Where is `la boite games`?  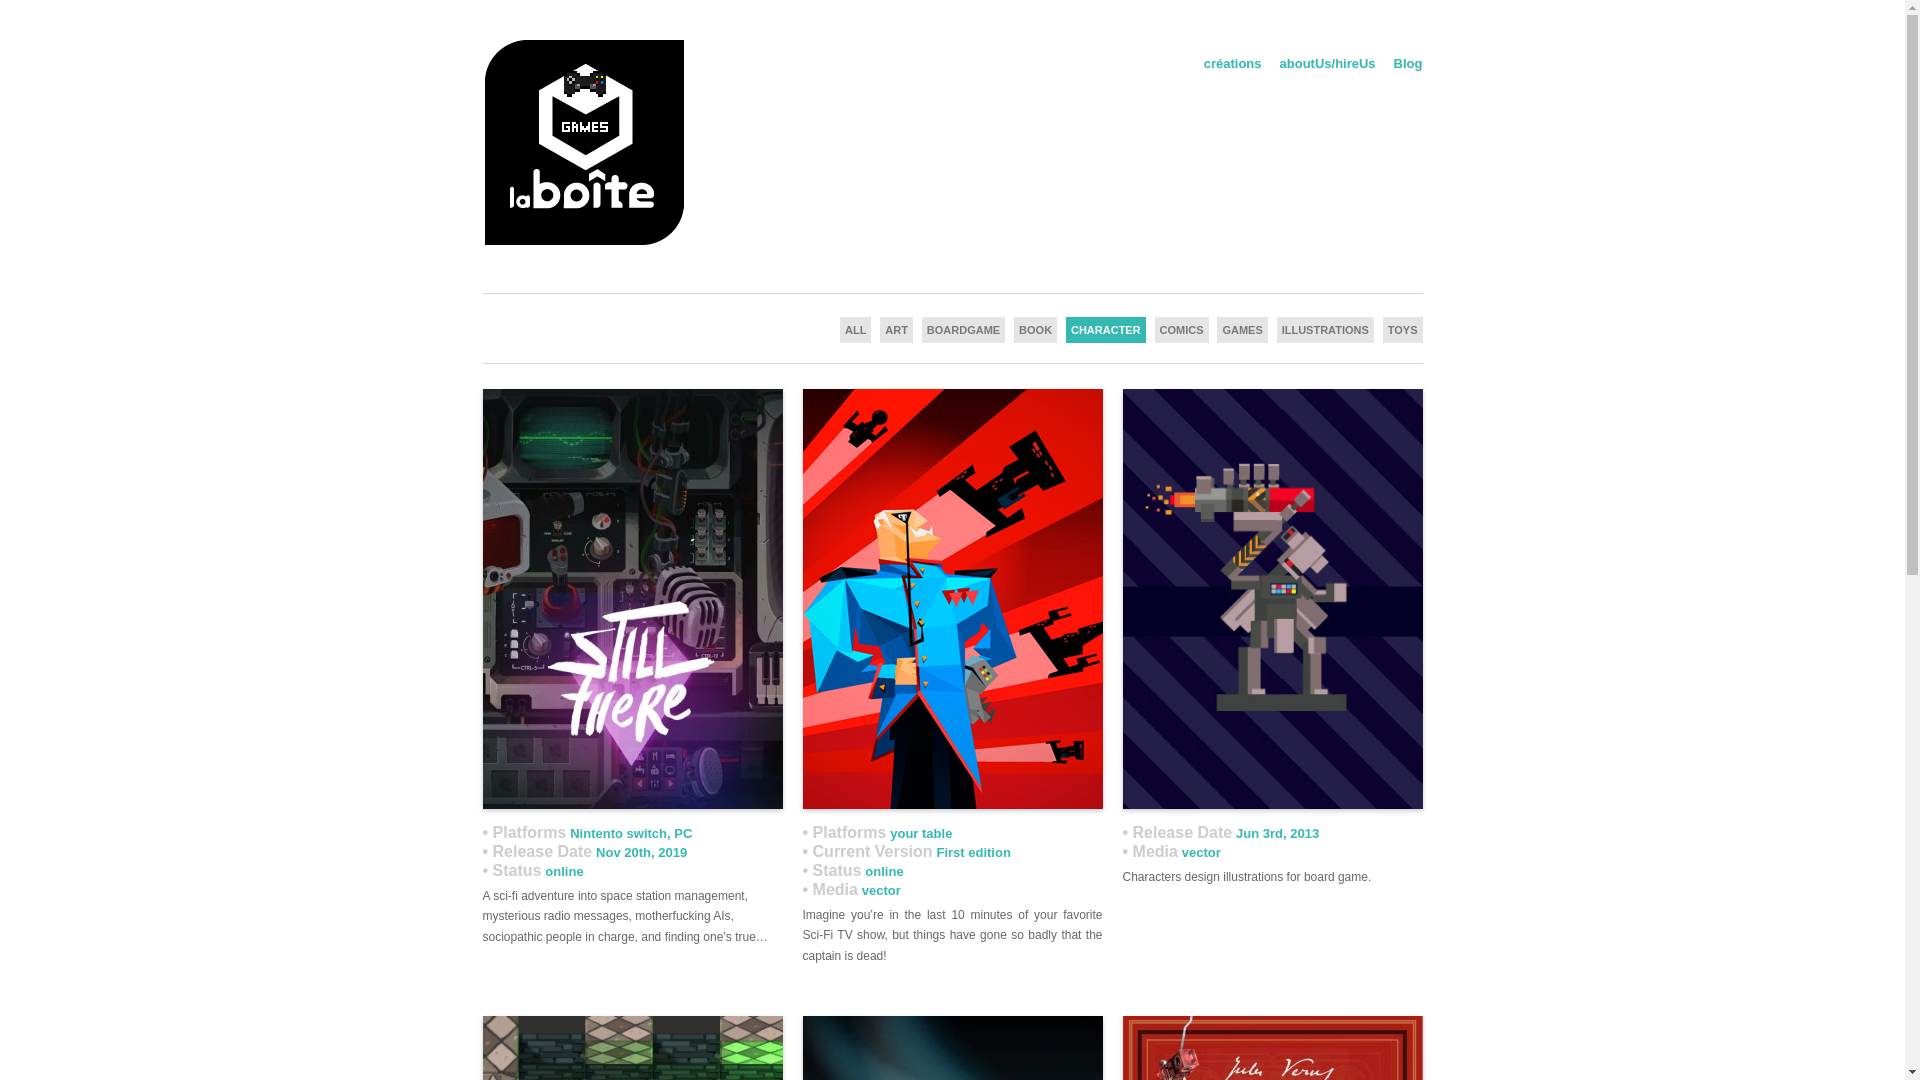
la boite games is located at coordinates (582, 240).